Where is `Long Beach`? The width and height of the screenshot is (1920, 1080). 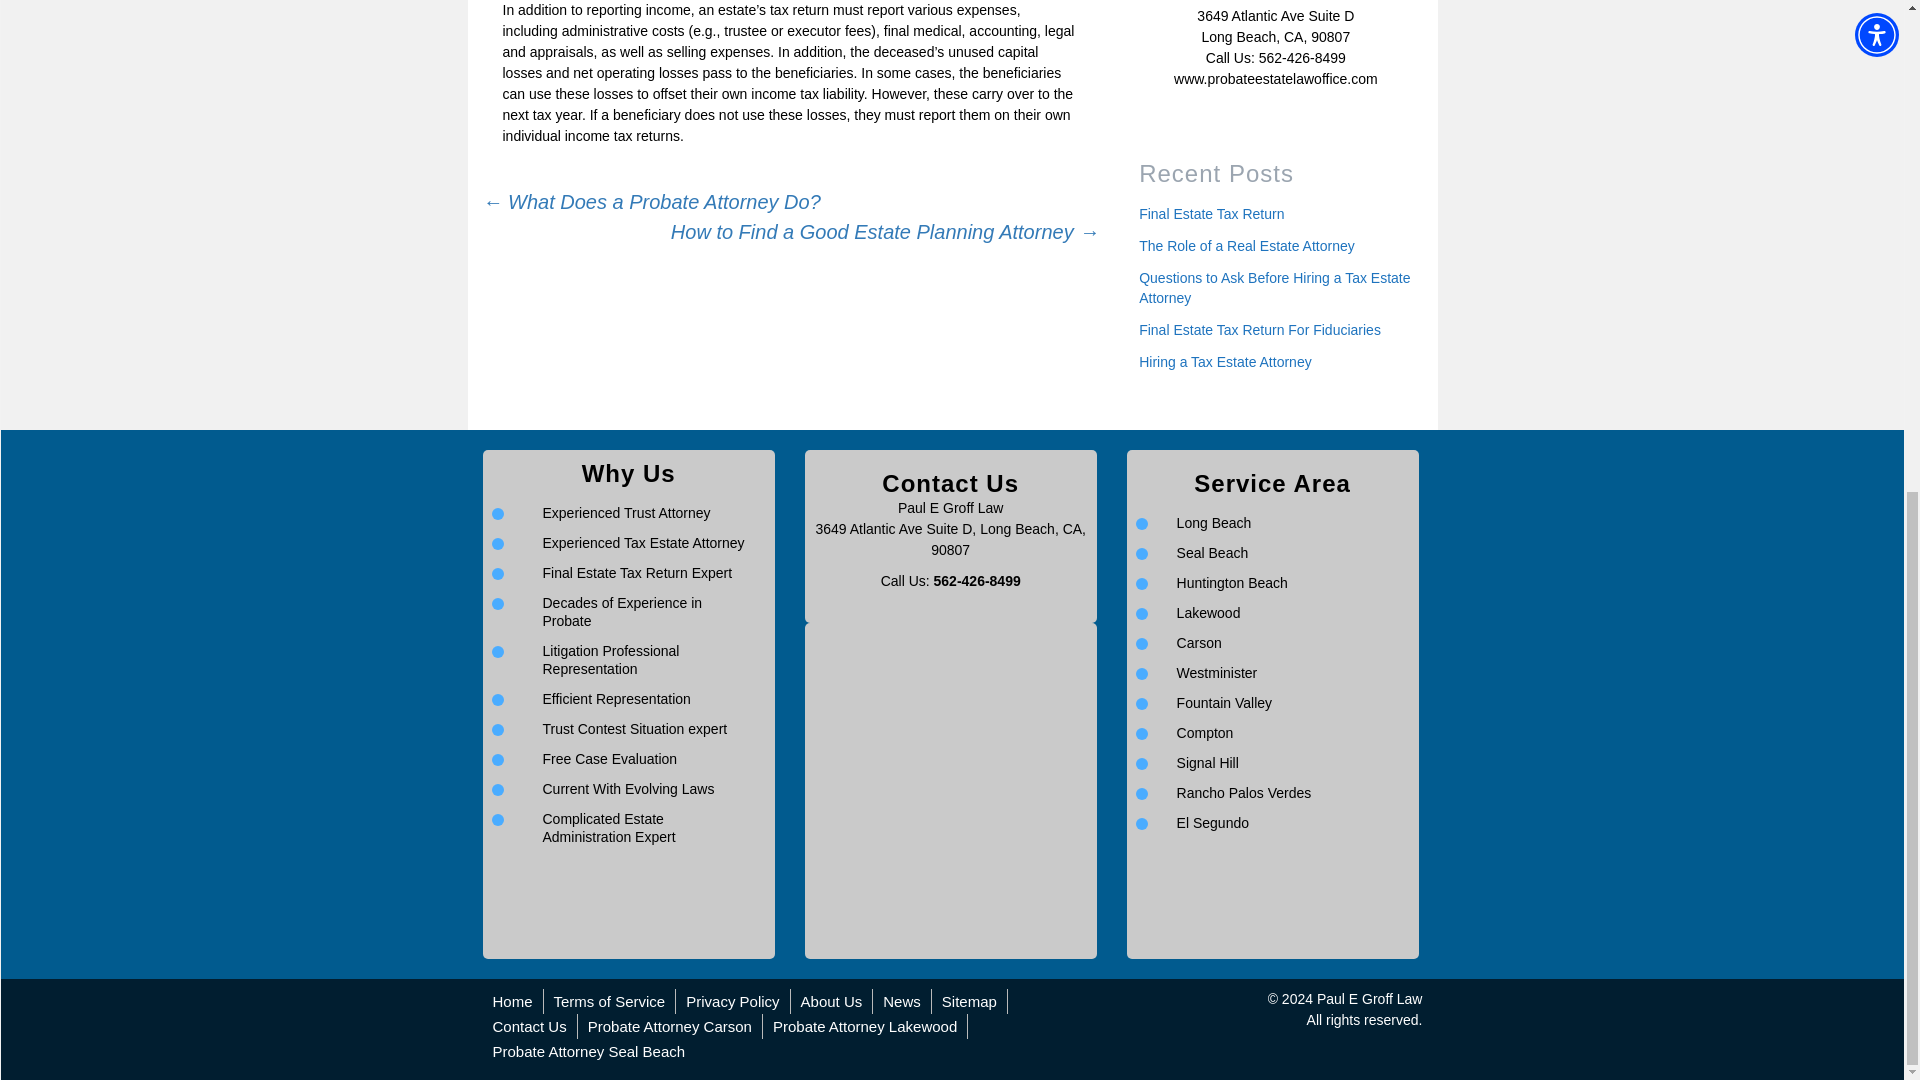 Long Beach is located at coordinates (1214, 523).